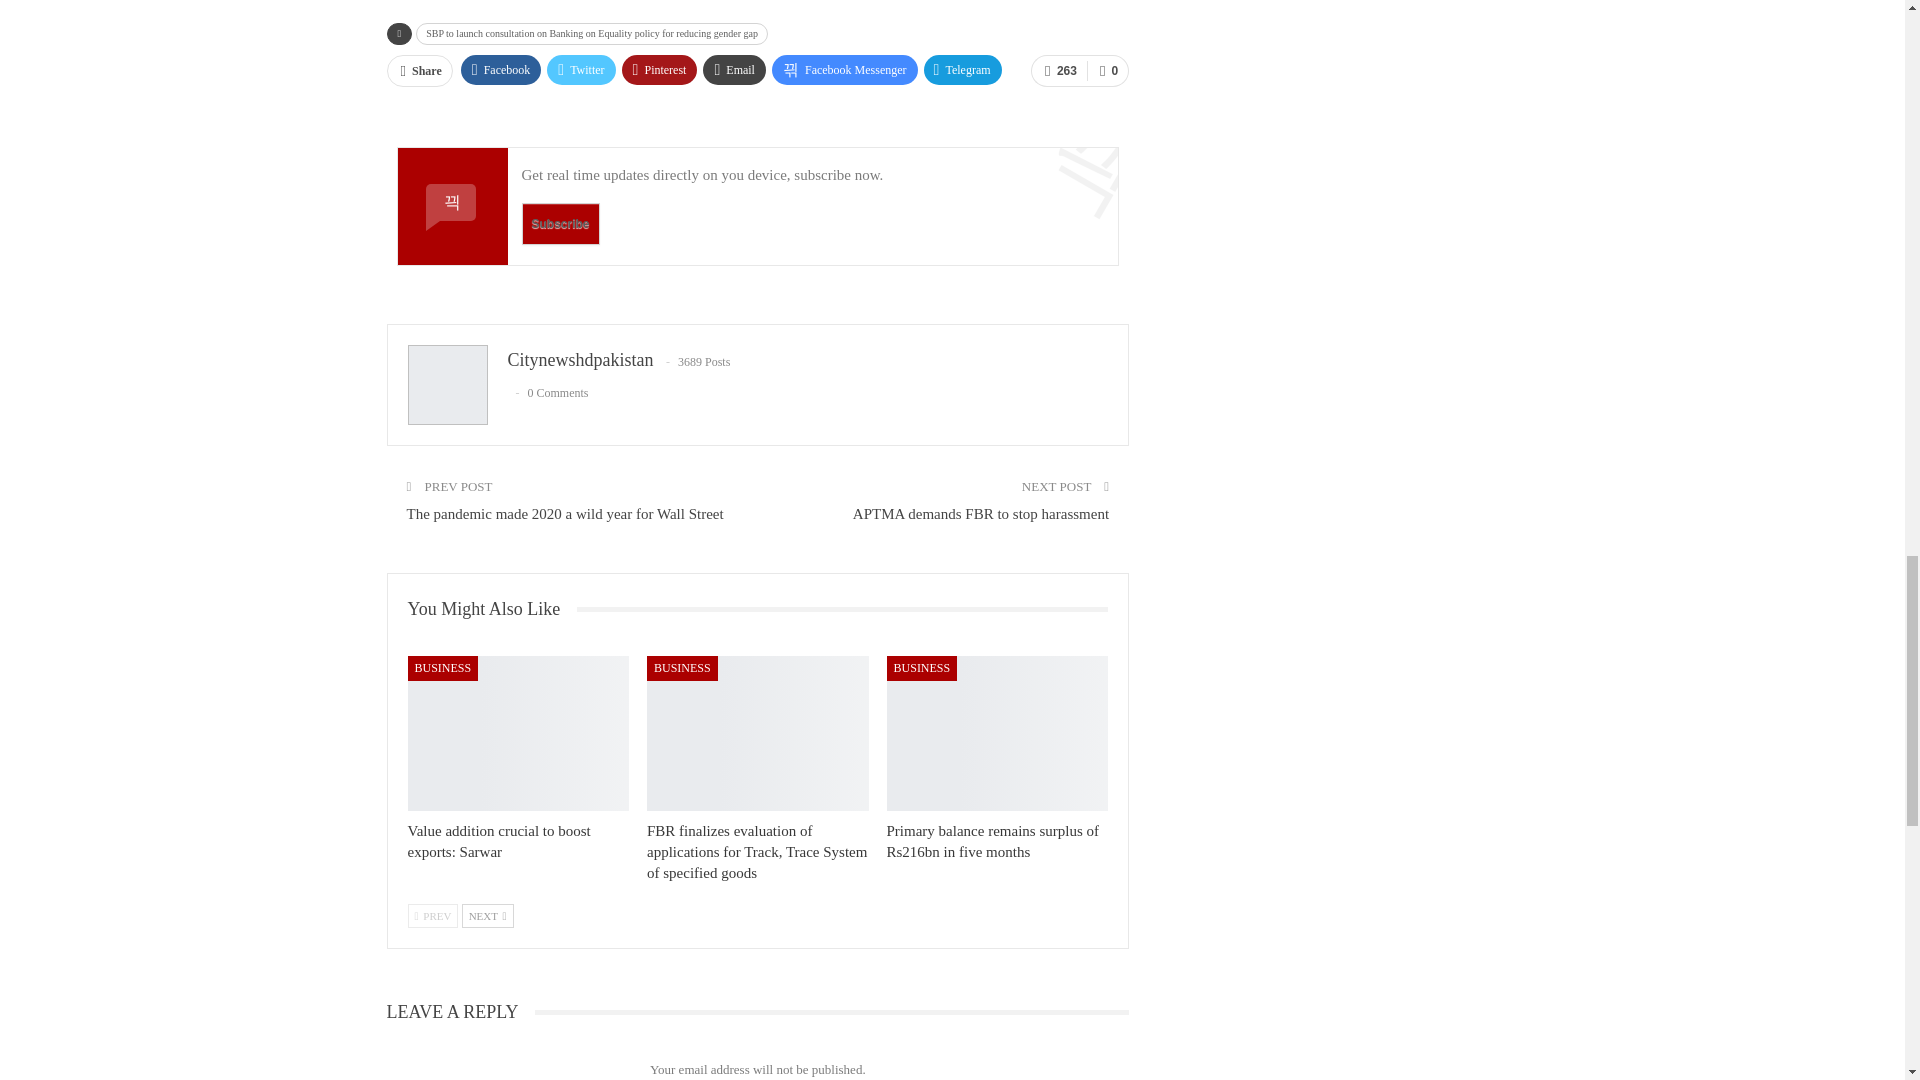 The height and width of the screenshot is (1080, 1920). I want to click on Value addition crucial to boost exports: Sarwar, so click(499, 840).